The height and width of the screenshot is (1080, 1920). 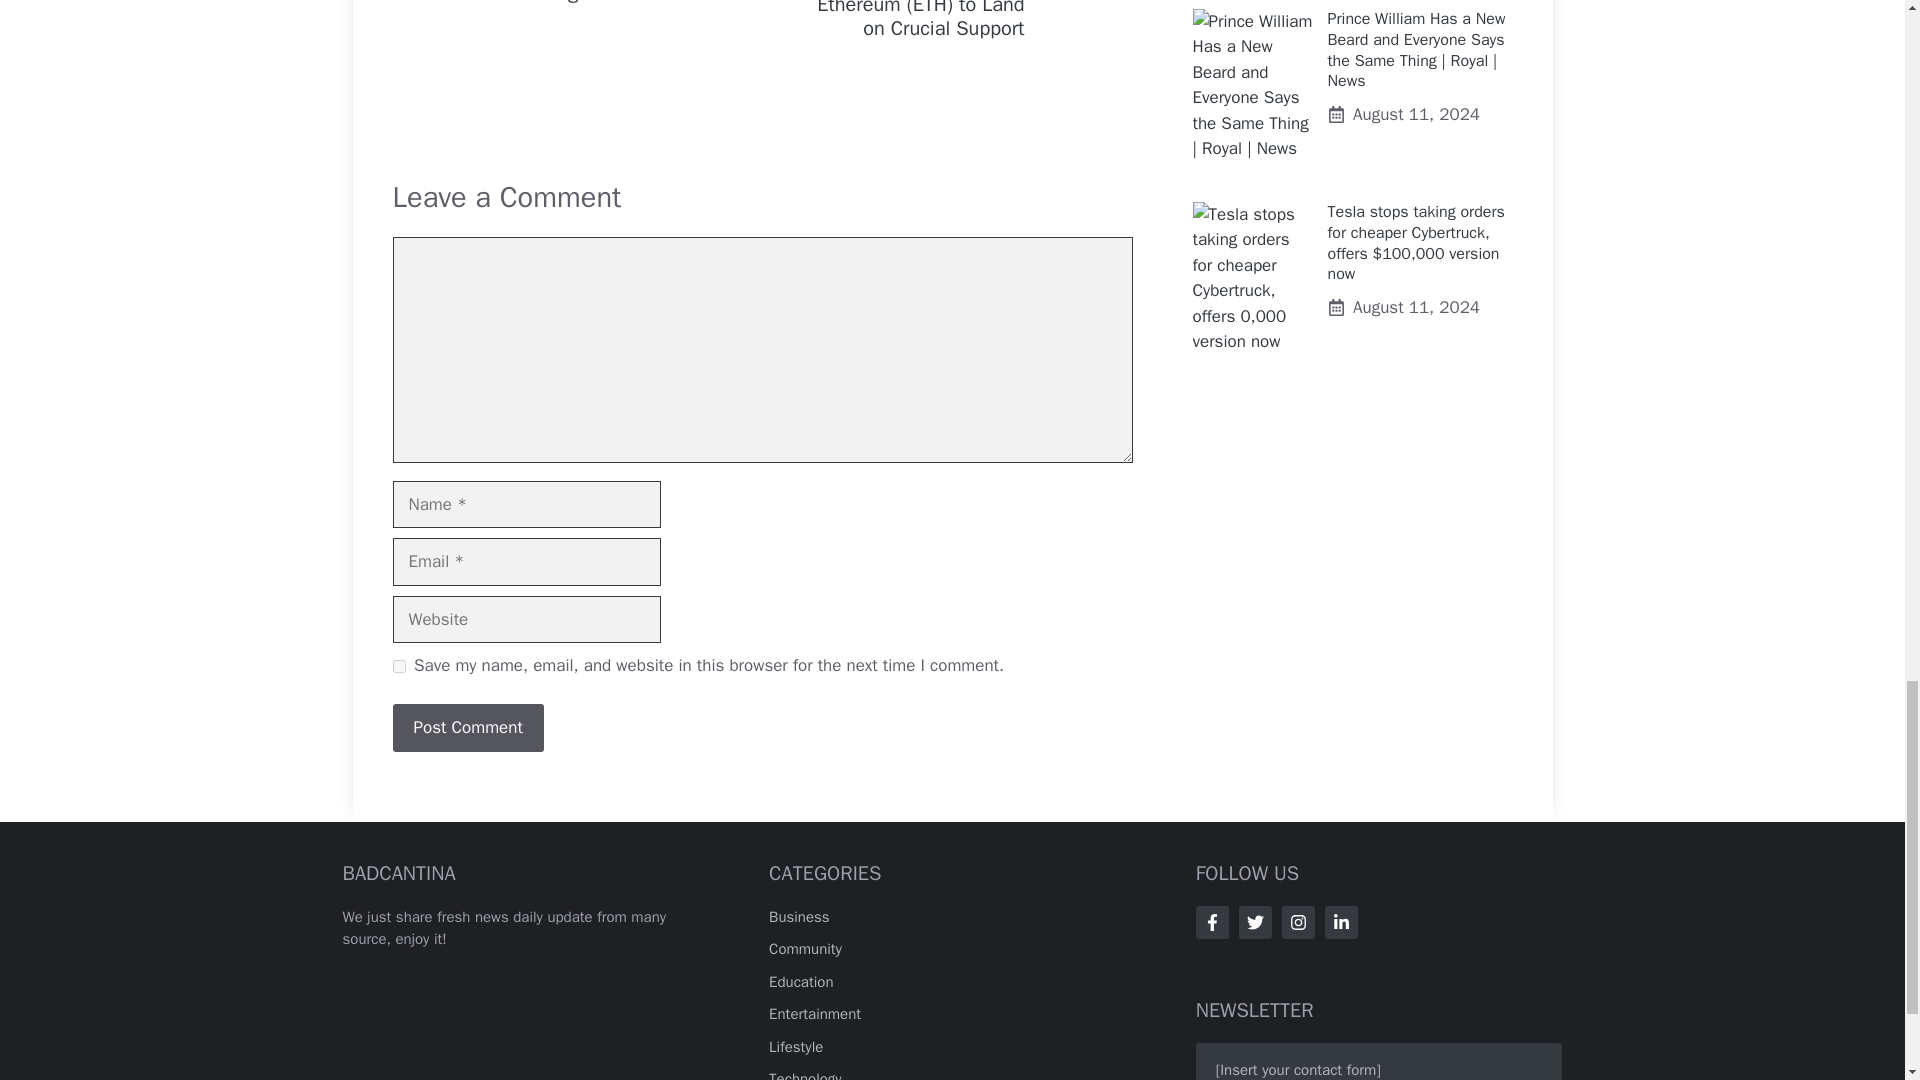 What do you see at coordinates (806, 1075) in the screenshot?
I see `Technology` at bounding box center [806, 1075].